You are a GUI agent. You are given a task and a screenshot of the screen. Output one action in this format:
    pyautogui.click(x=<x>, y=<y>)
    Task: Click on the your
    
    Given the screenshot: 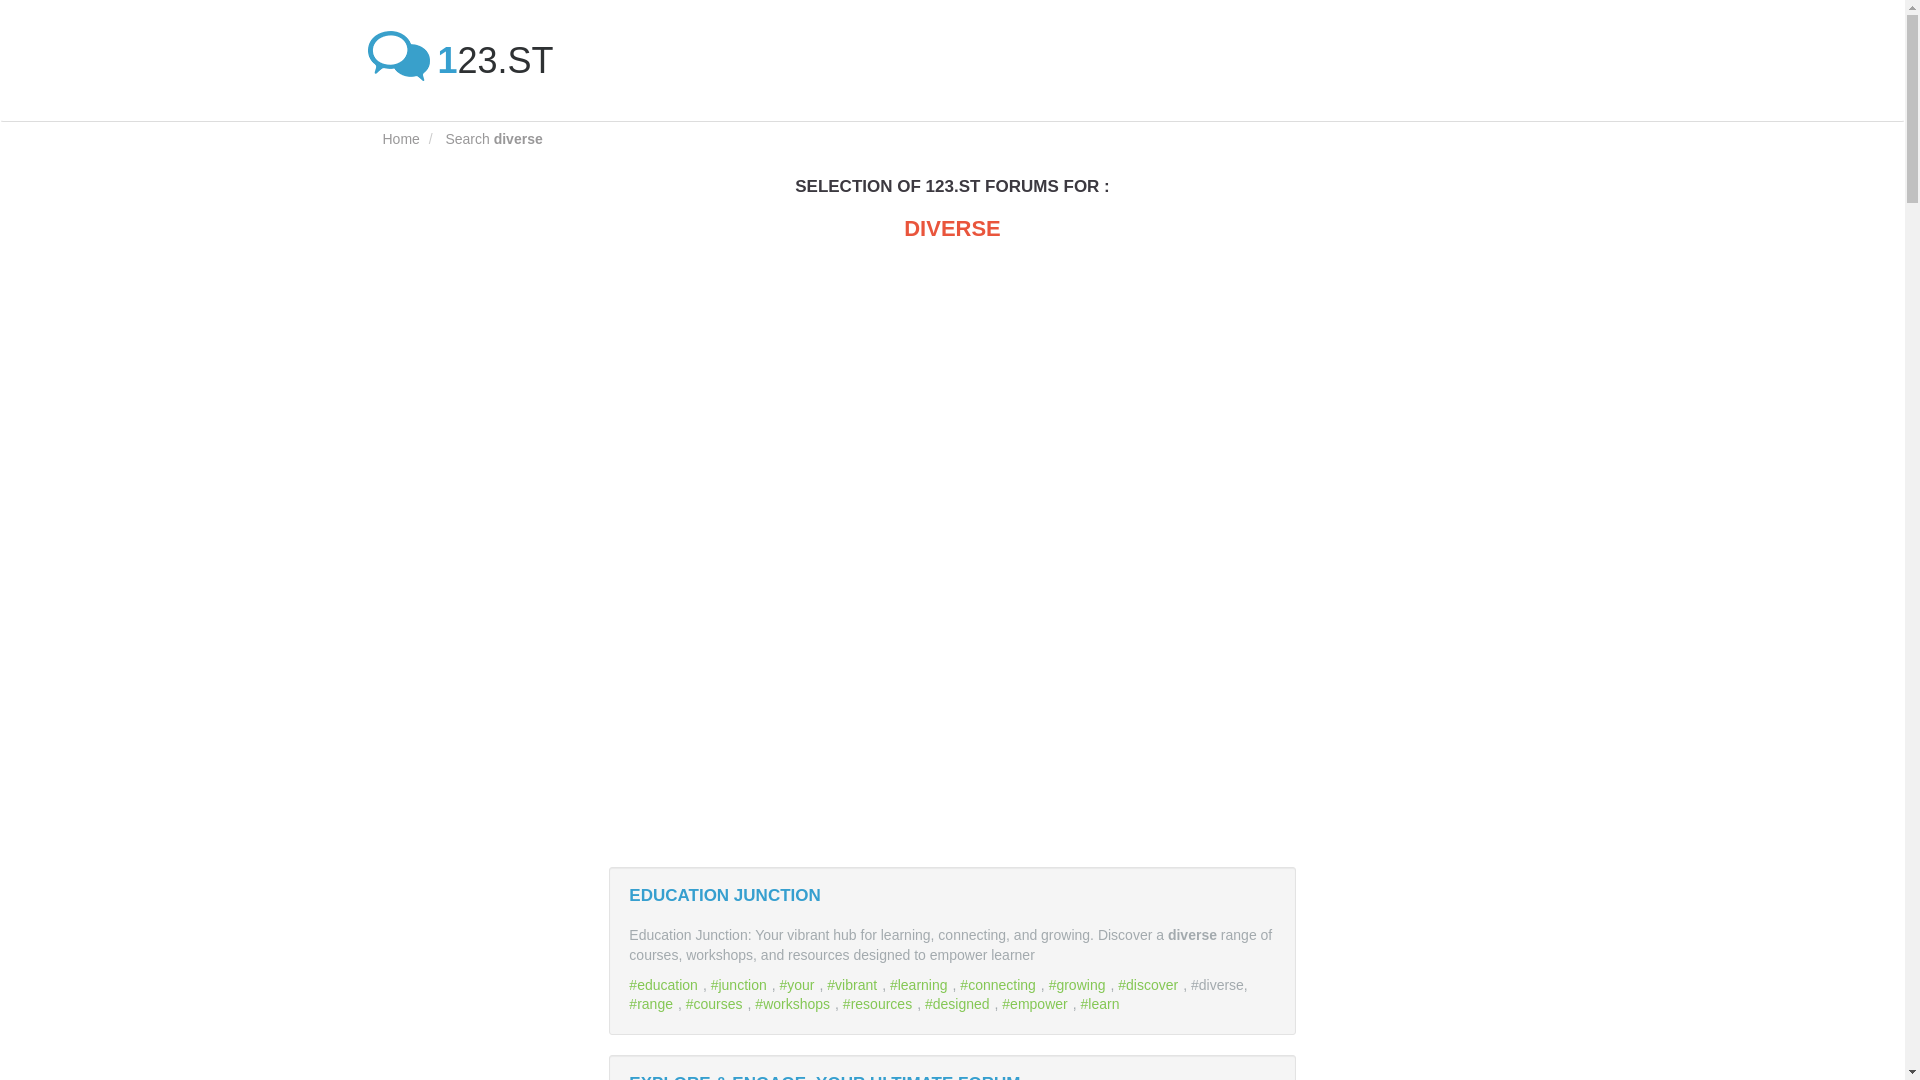 What is the action you would take?
    pyautogui.click(x=799, y=984)
    